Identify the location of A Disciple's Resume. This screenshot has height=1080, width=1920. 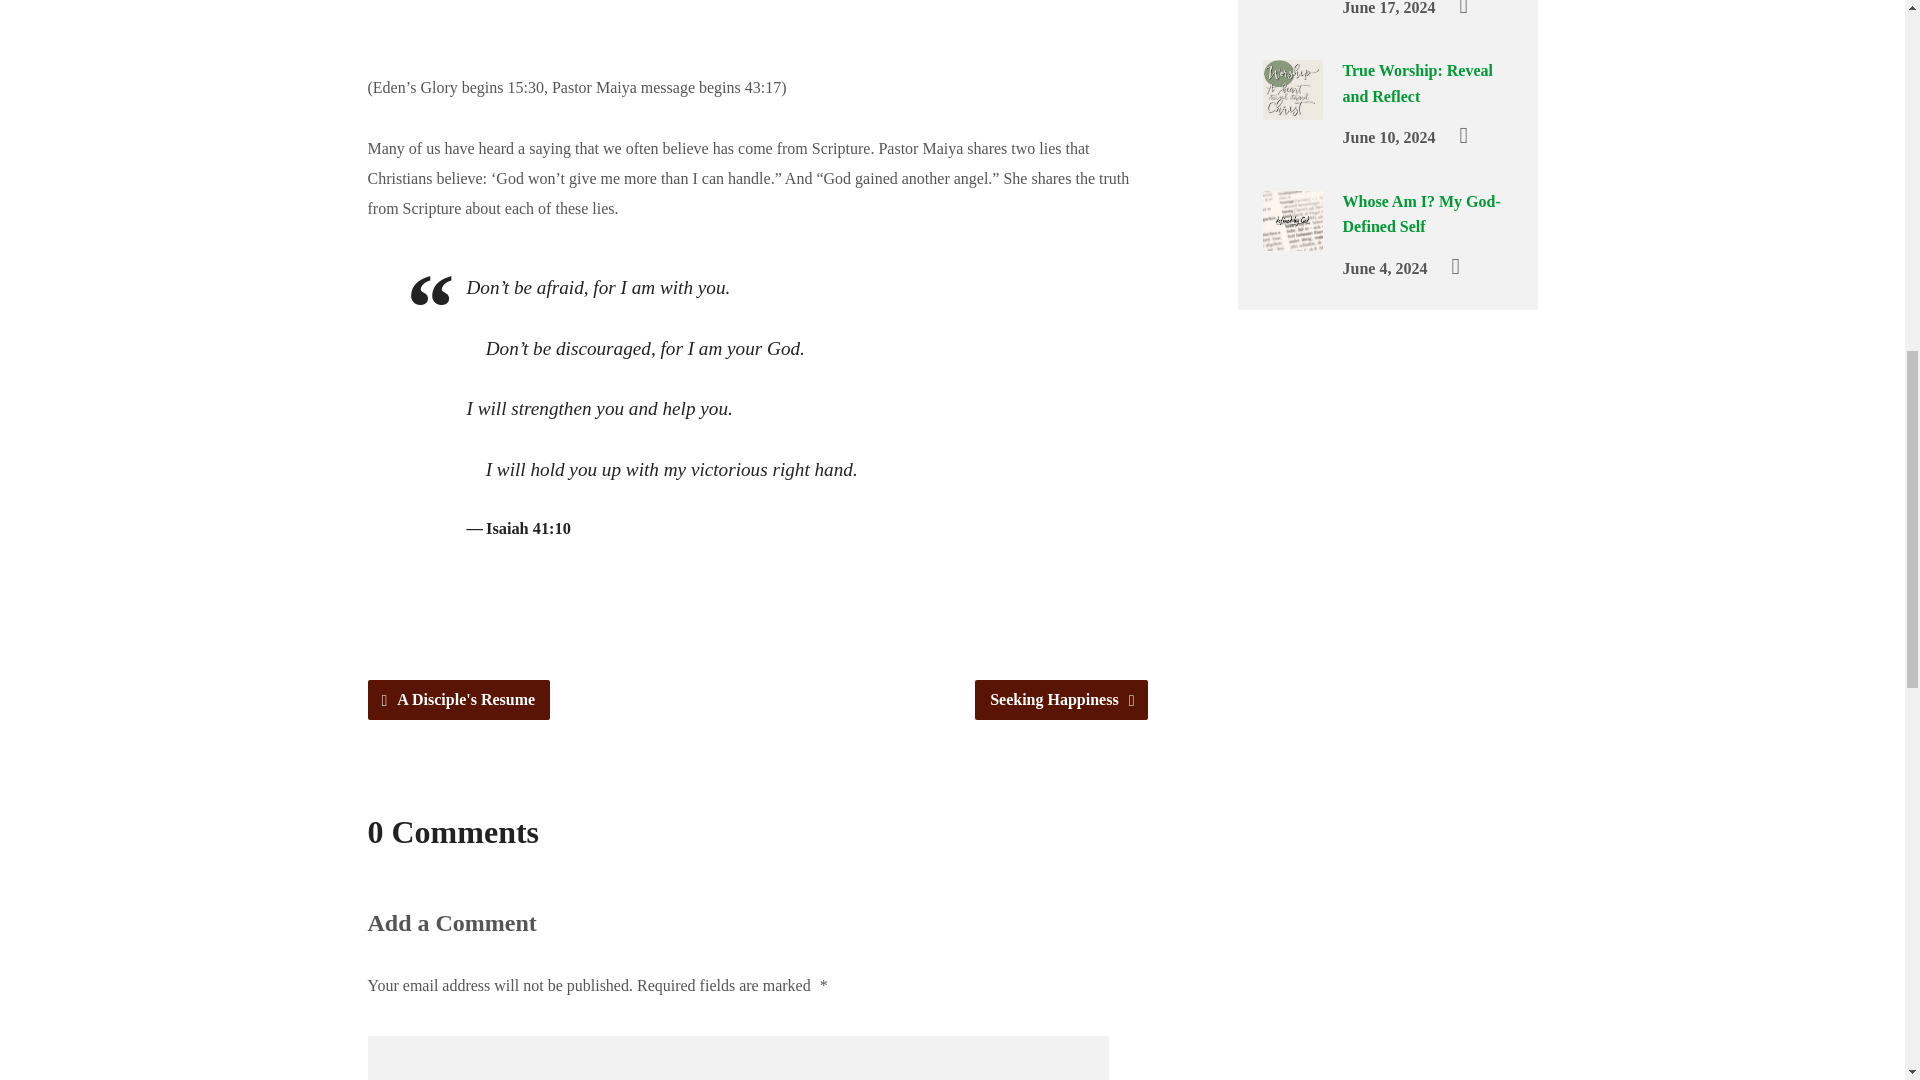
(460, 700).